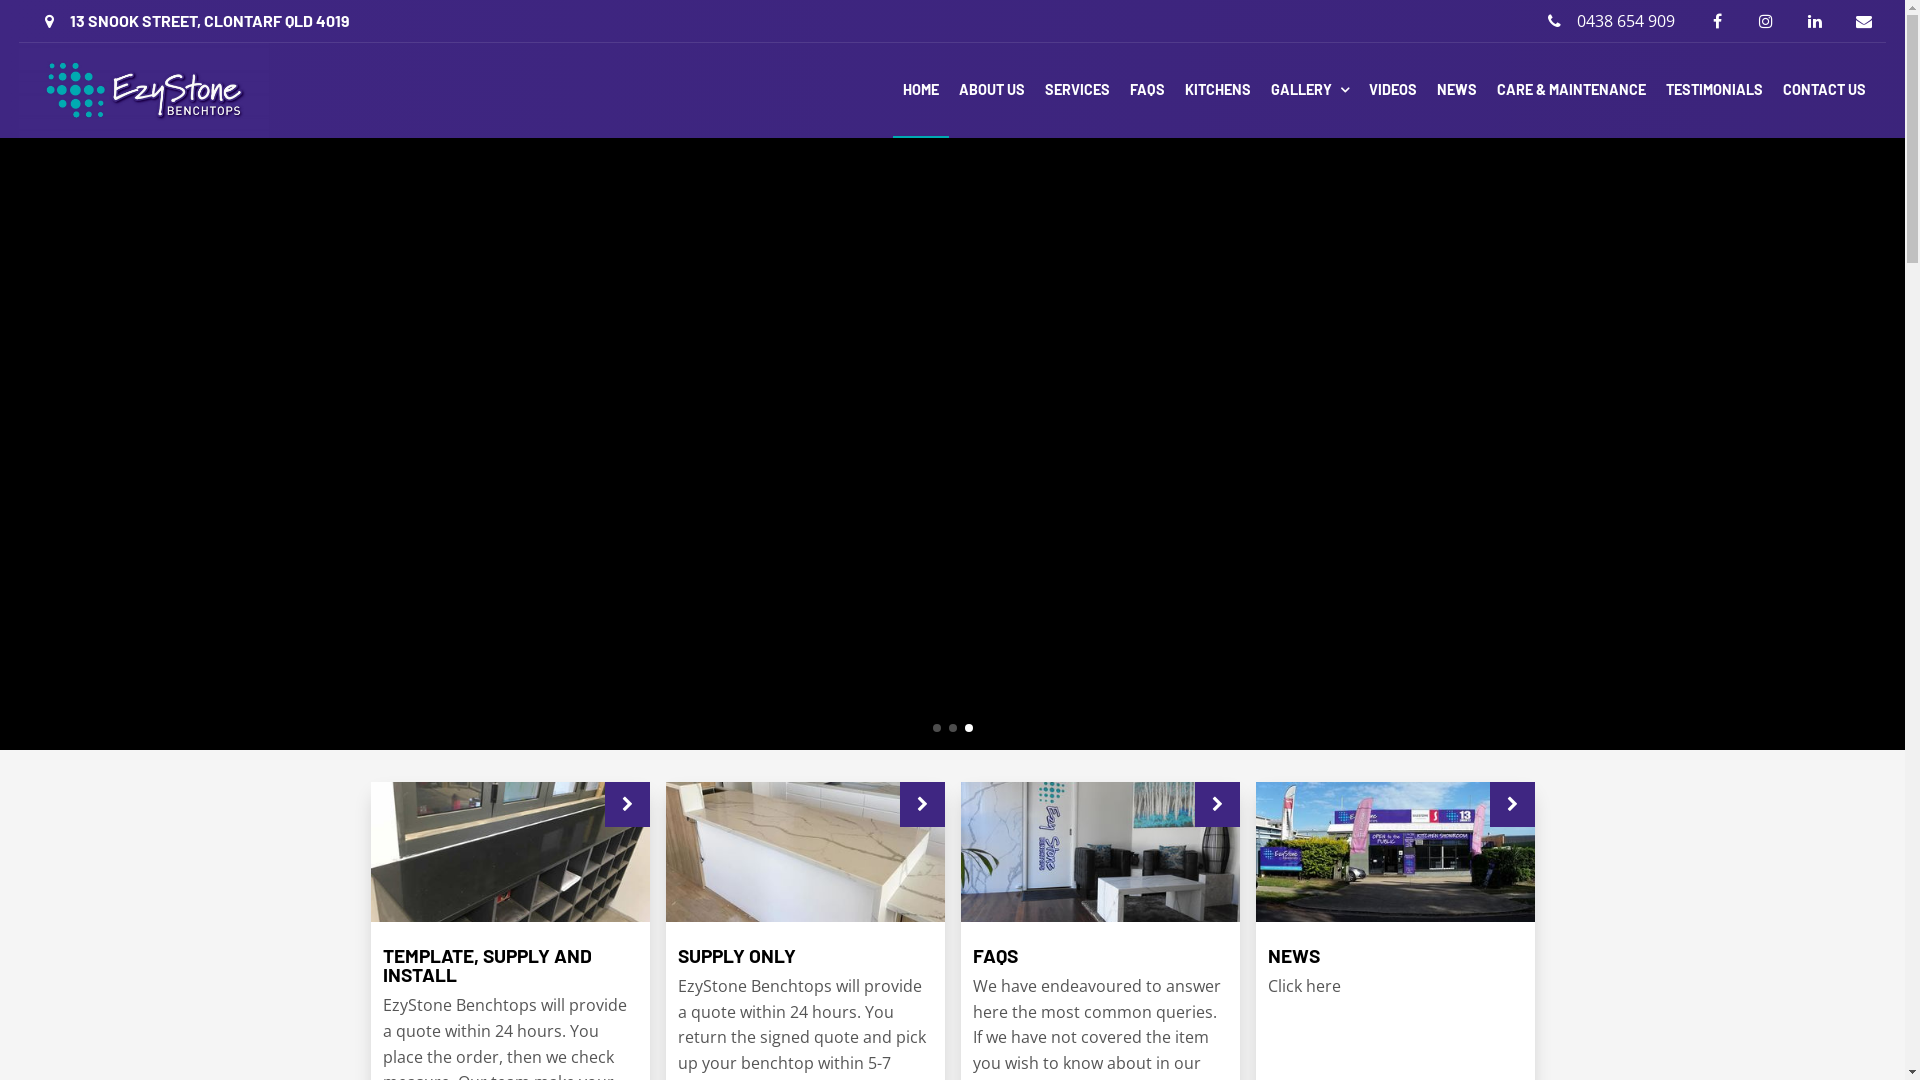 This screenshot has width=1920, height=1080. Describe the element at coordinates (1310, 90) in the screenshot. I see `GALLERY` at that location.